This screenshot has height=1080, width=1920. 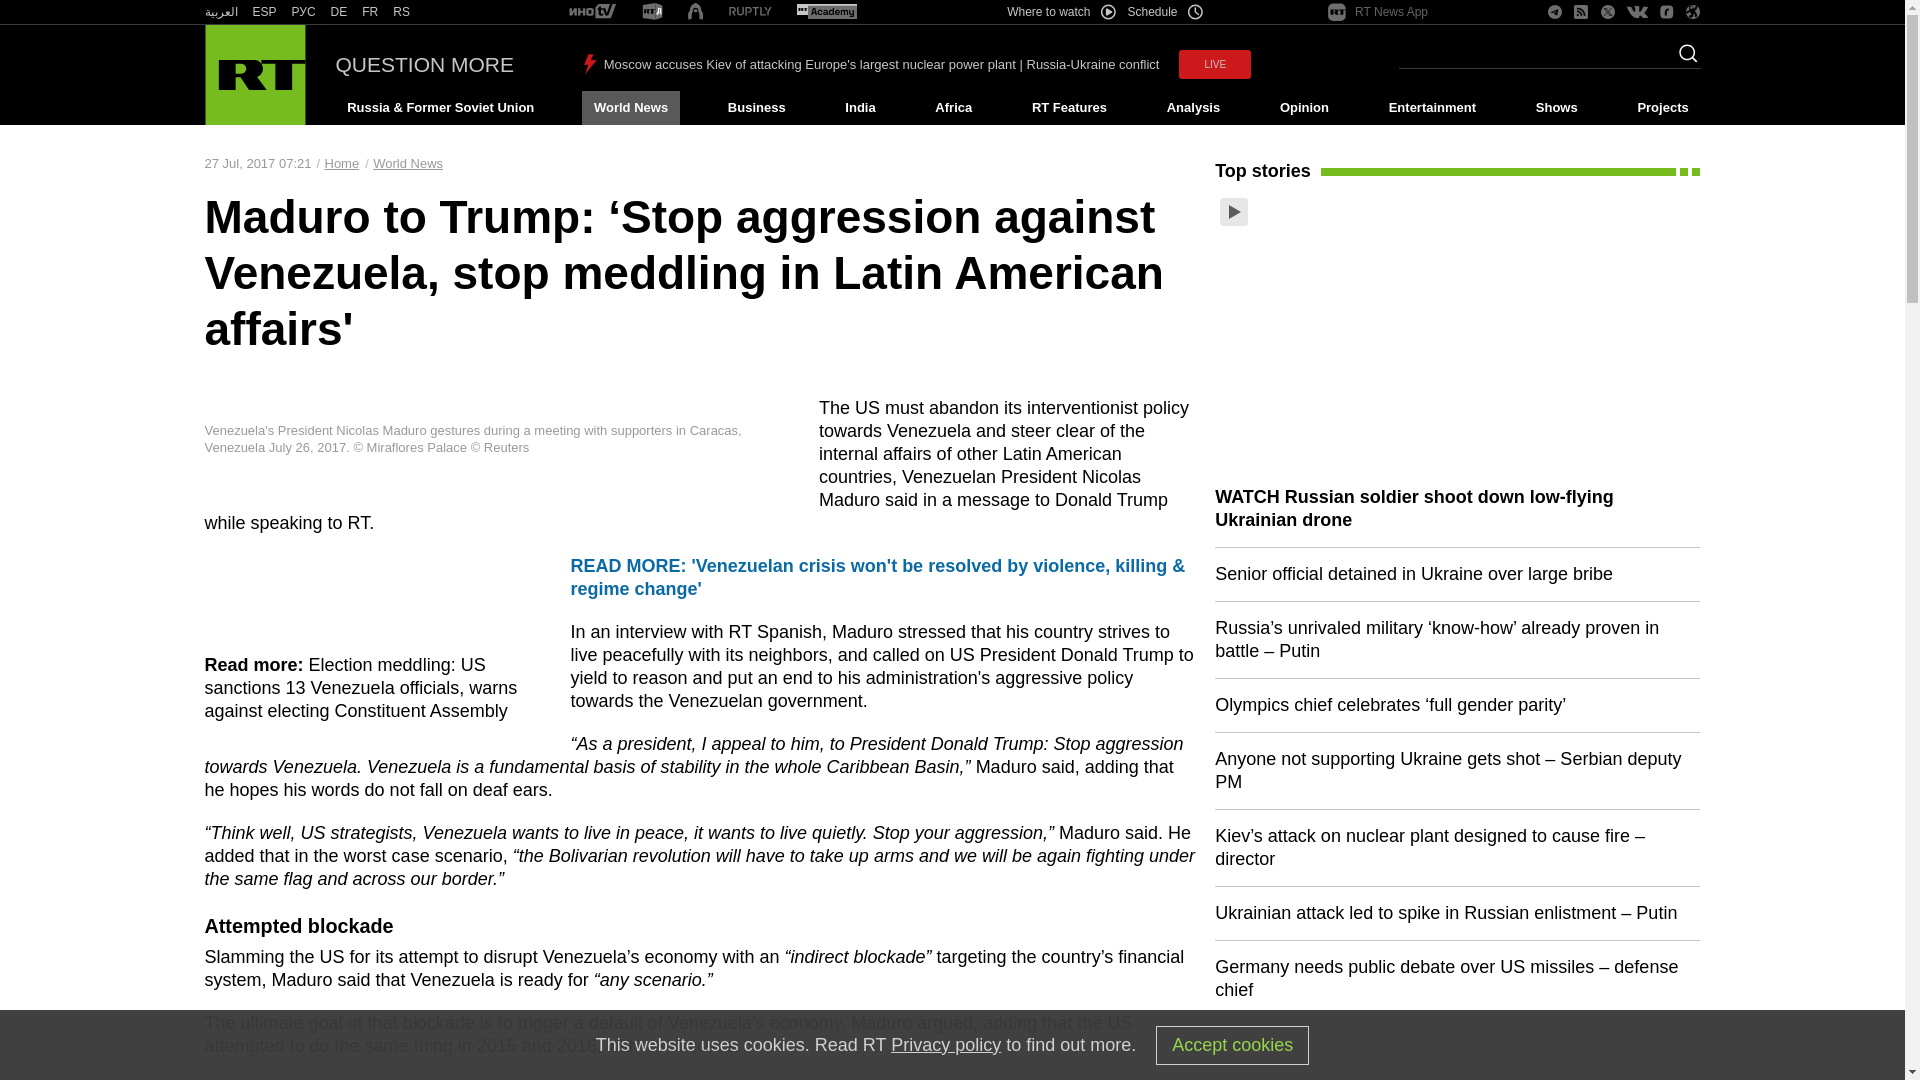 I want to click on RS, so click(x=402, y=12).